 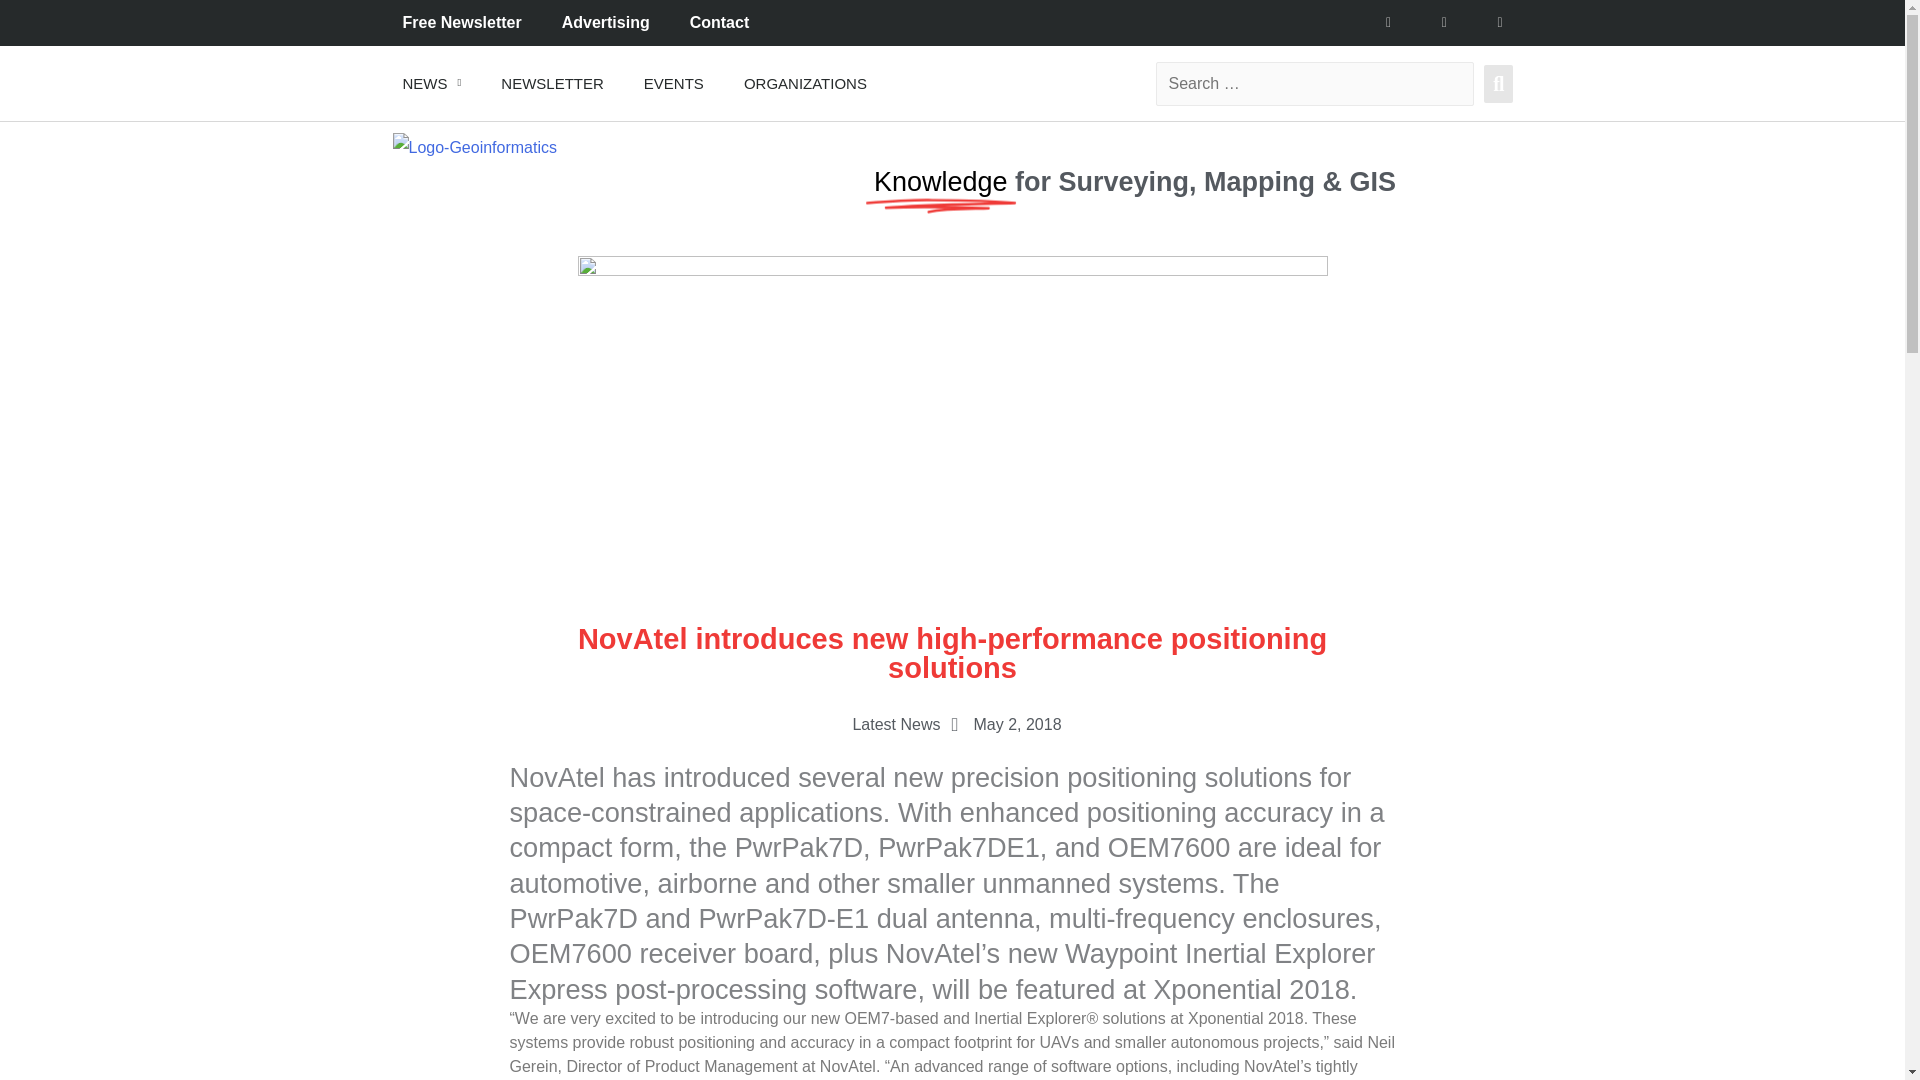 I want to click on Contact, so click(x=720, y=23).